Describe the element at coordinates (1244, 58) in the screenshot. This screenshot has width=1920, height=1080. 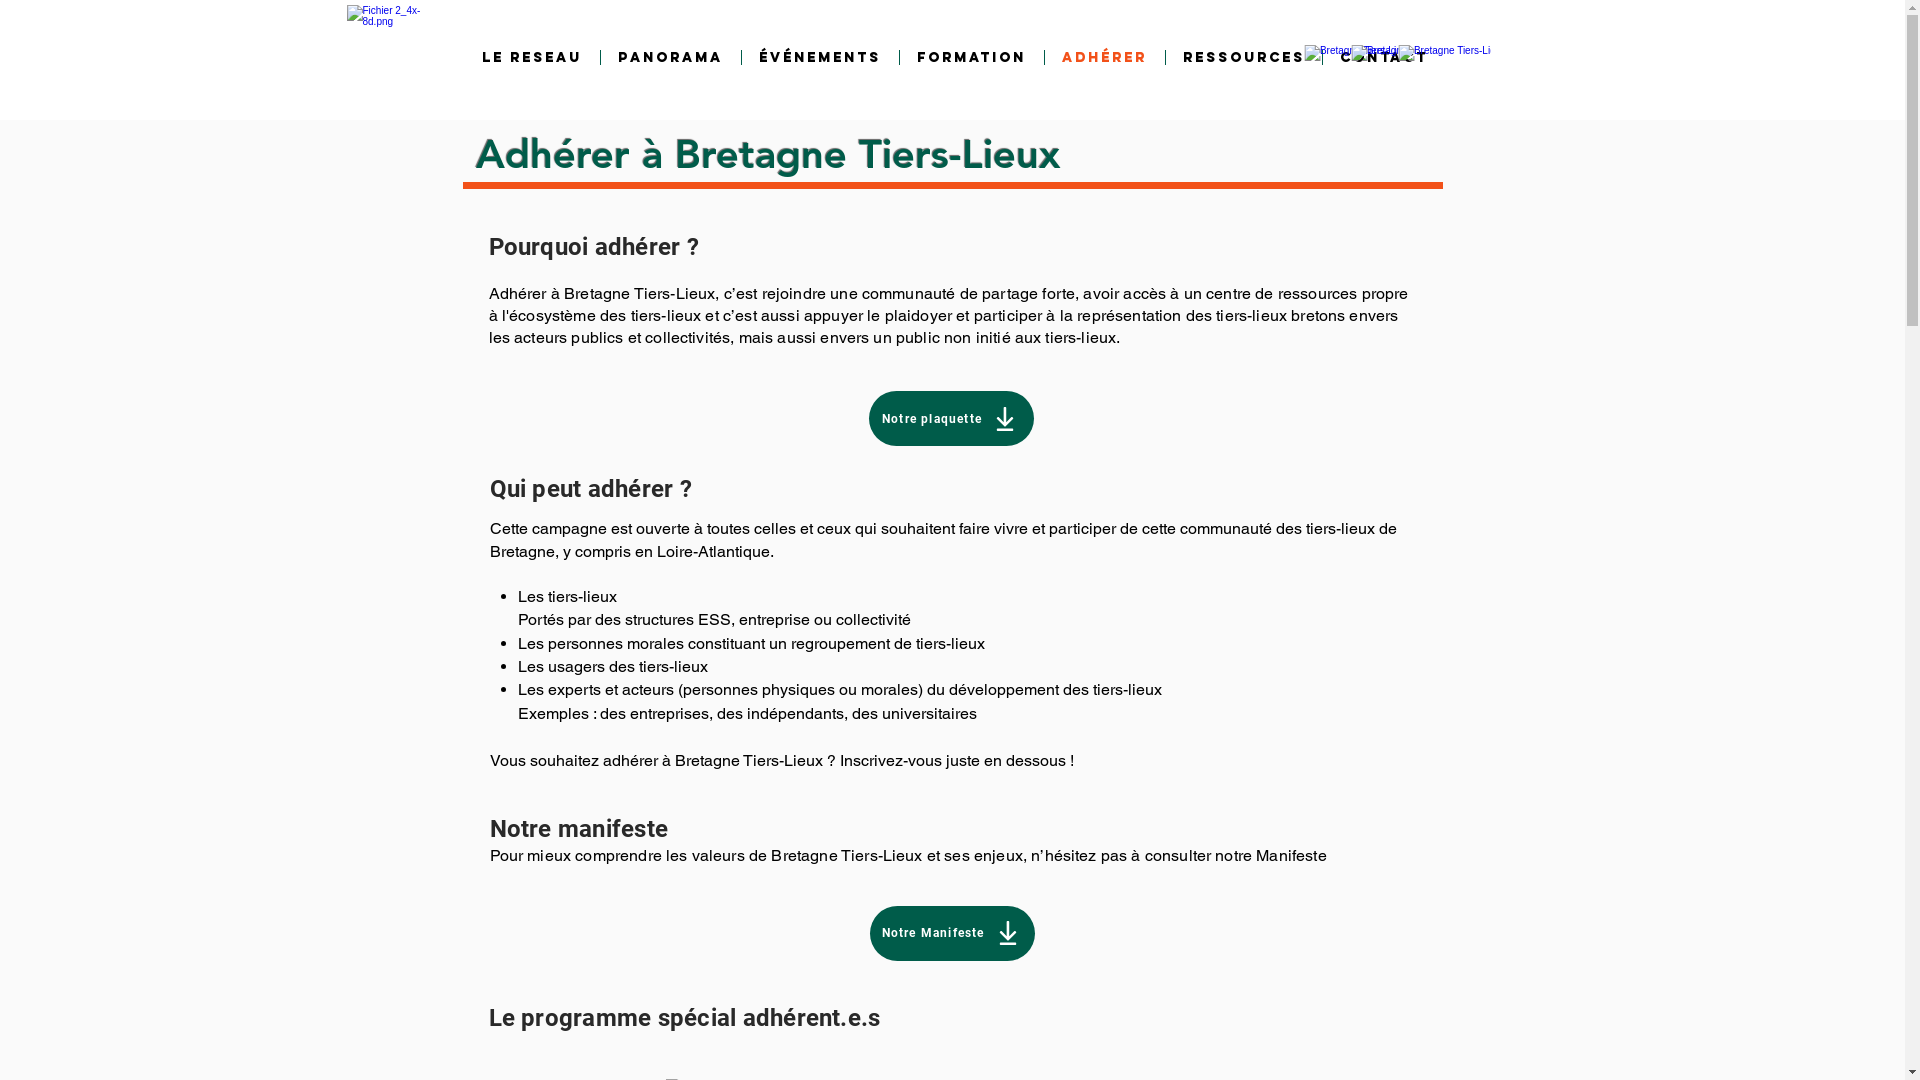
I see `Ressources` at that location.